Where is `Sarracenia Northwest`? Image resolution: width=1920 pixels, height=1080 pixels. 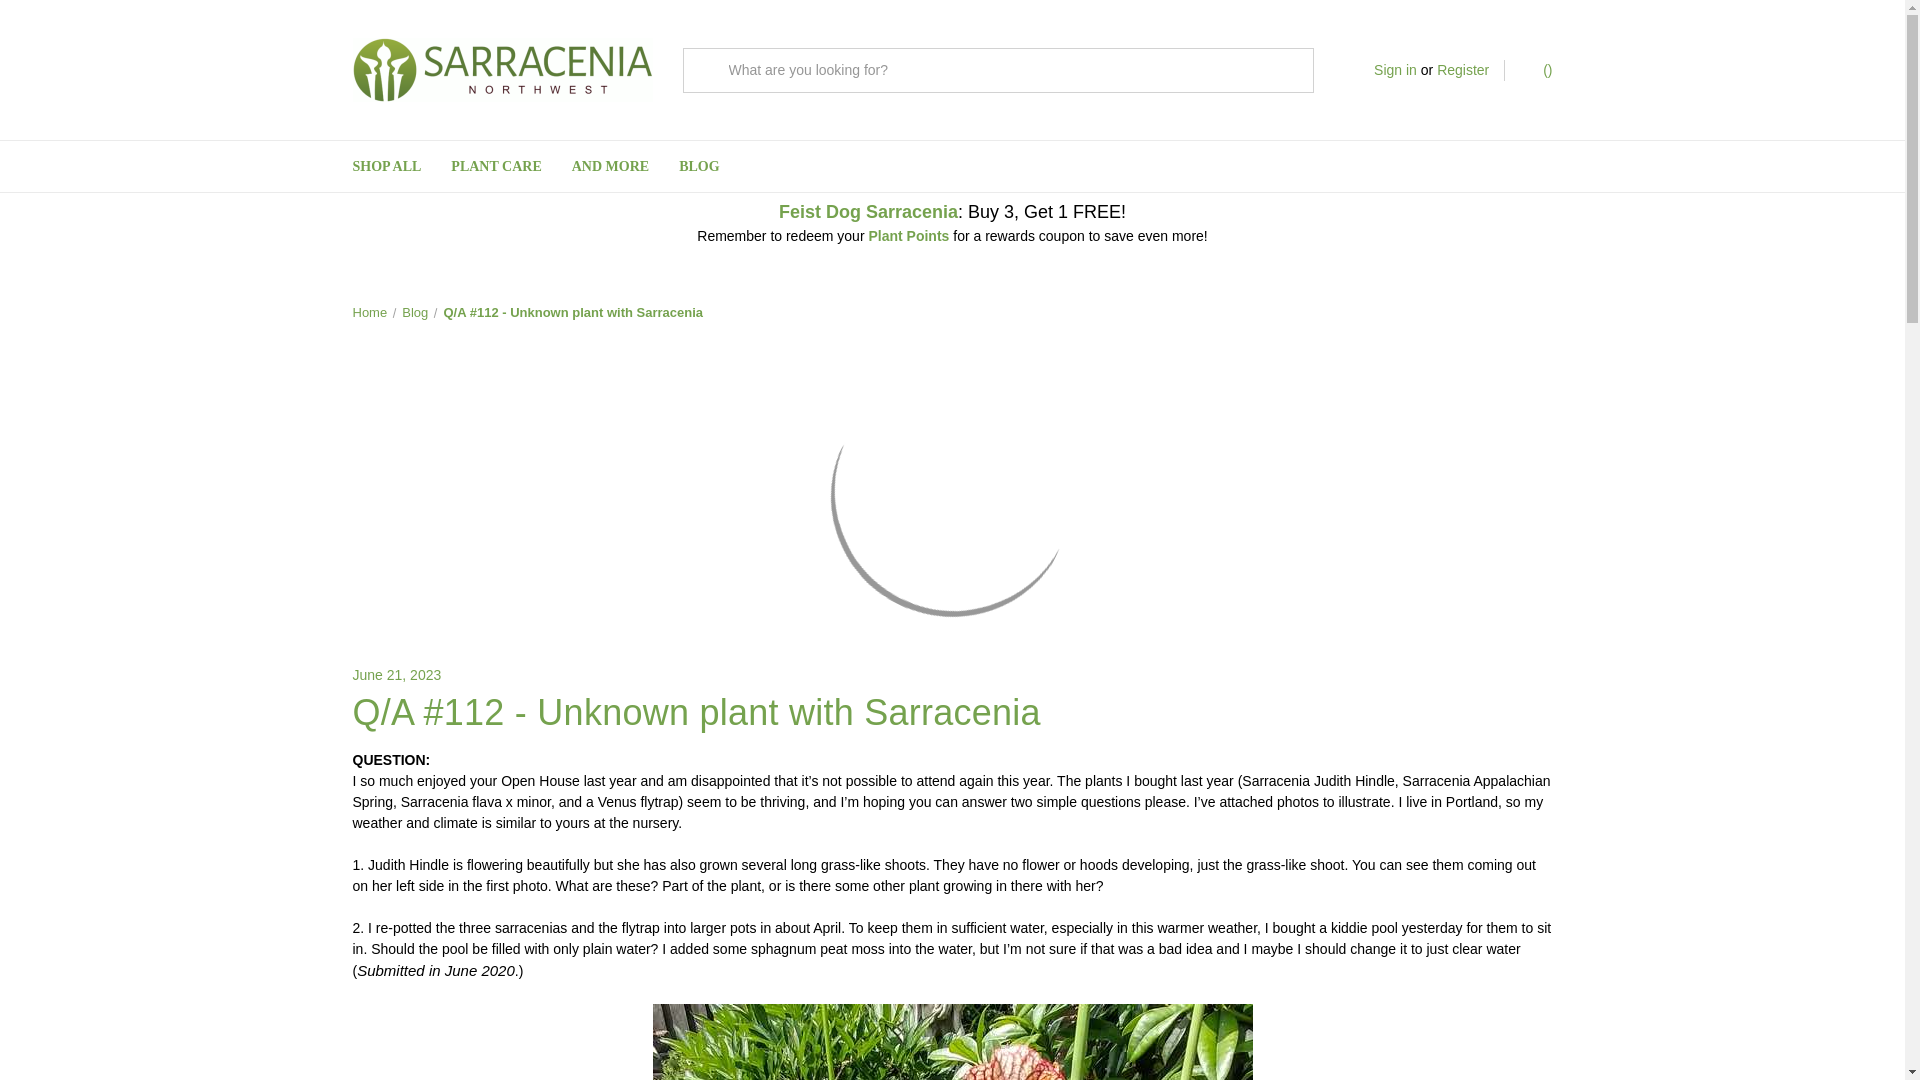 Sarracenia Northwest is located at coordinates (502, 69).